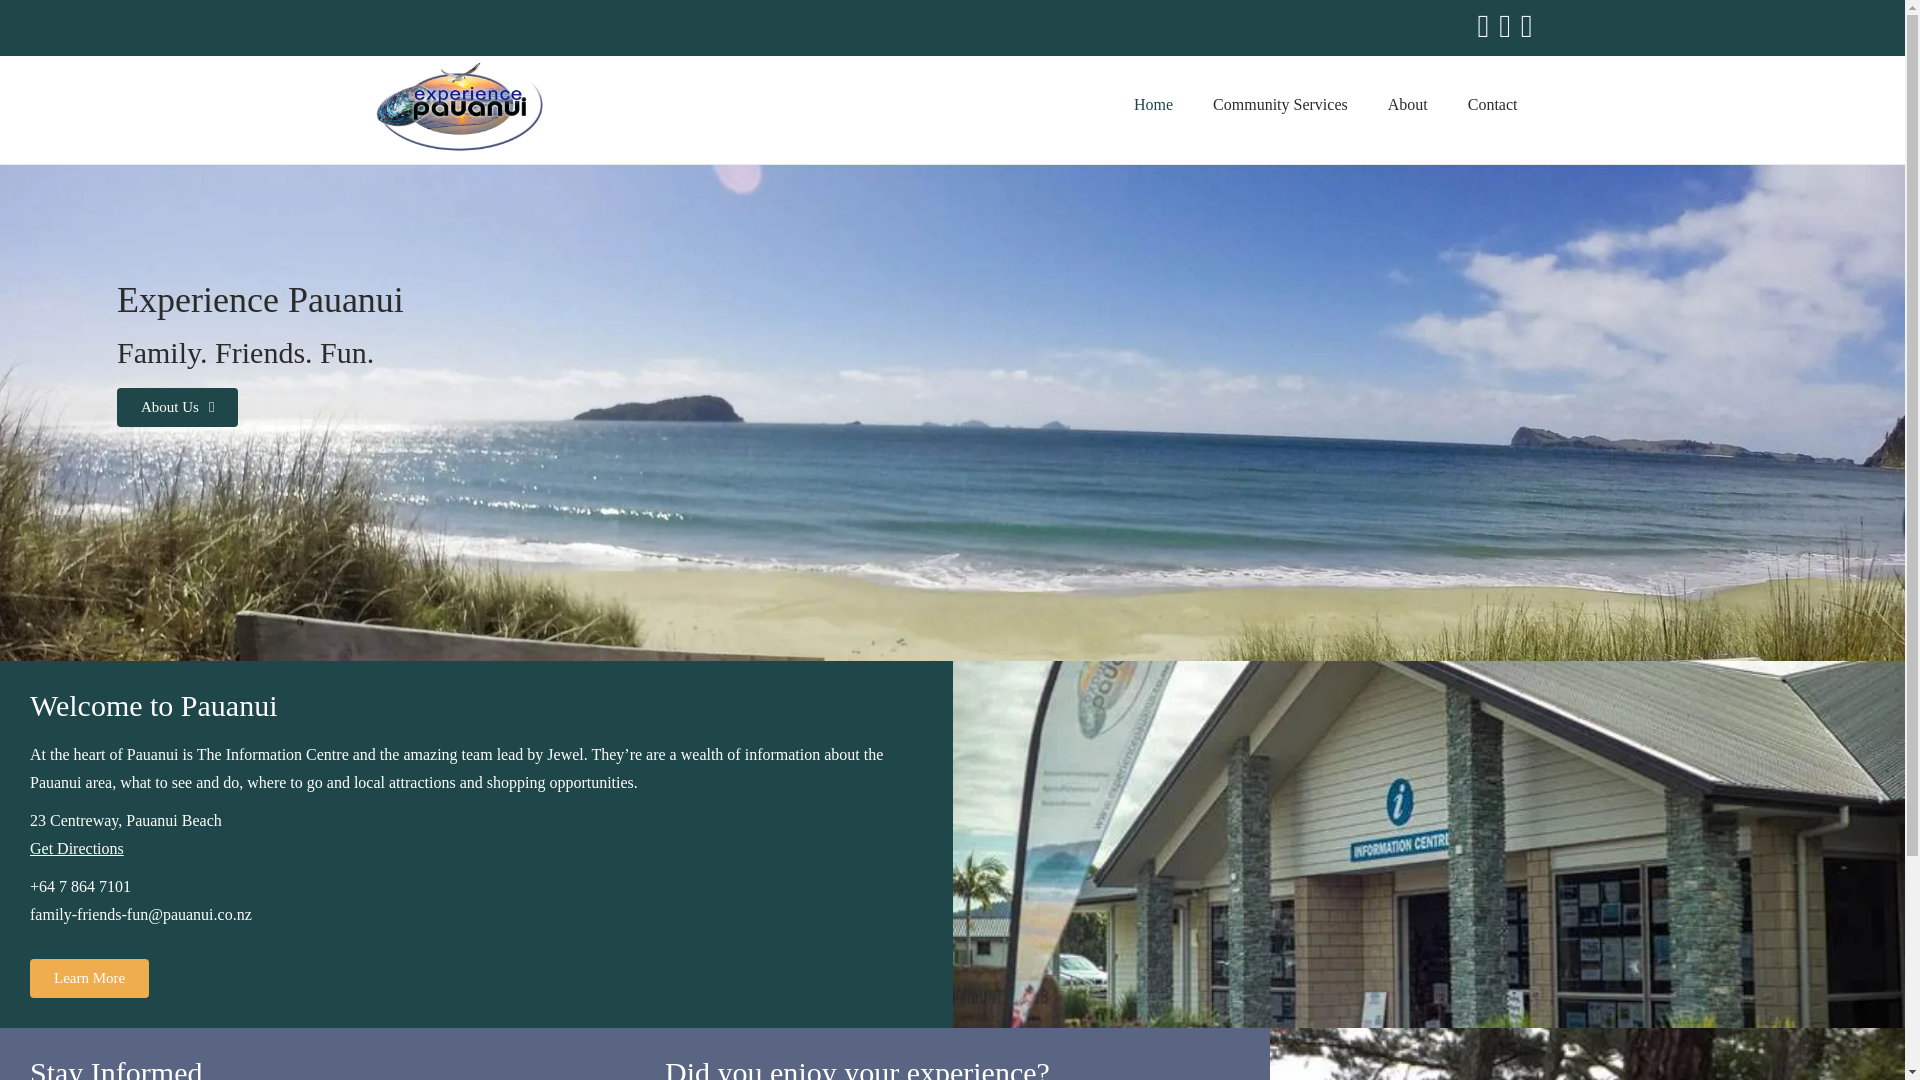 This screenshot has height=1080, width=1920. What do you see at coordinates (77, 848) in the screenshot?
I see `Get Directions` at bounding box center [77, 848].